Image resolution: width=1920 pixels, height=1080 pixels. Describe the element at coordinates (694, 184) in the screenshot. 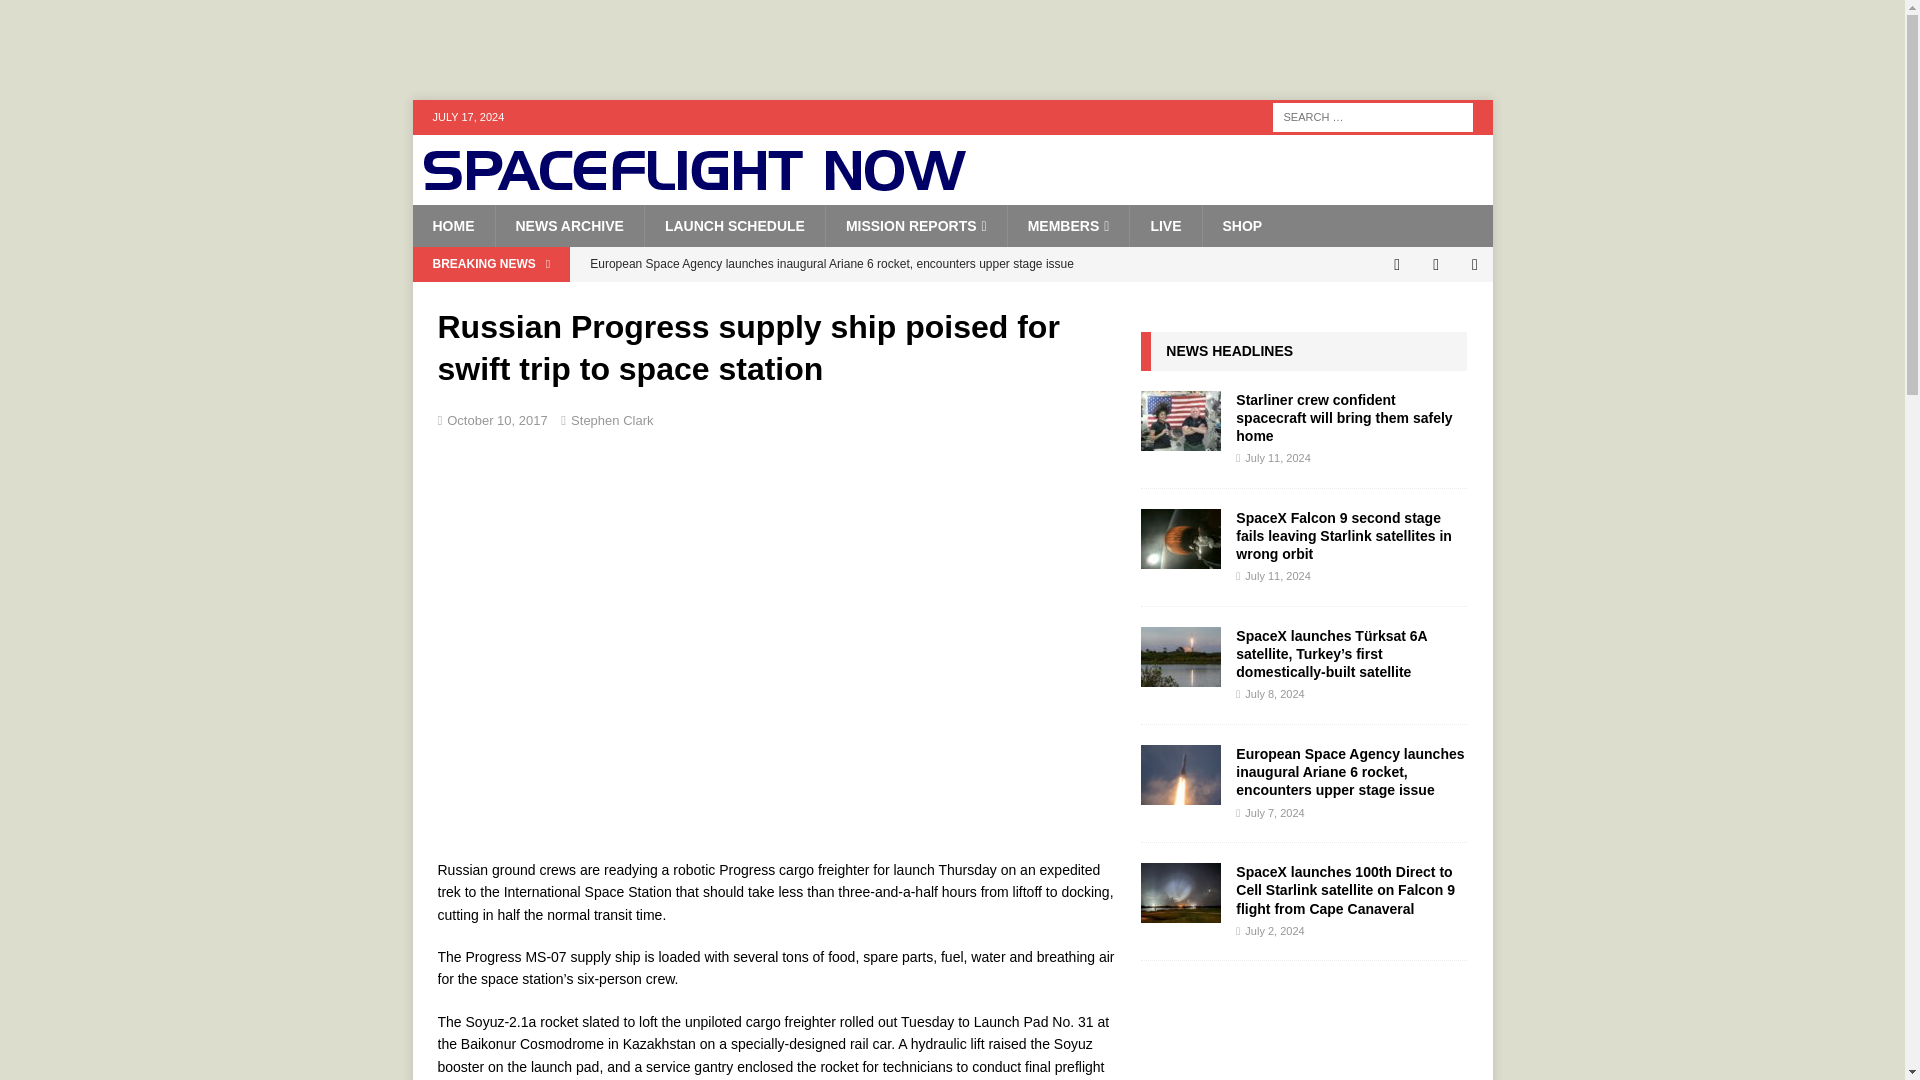

I see `Spaceflight Now` at that location.